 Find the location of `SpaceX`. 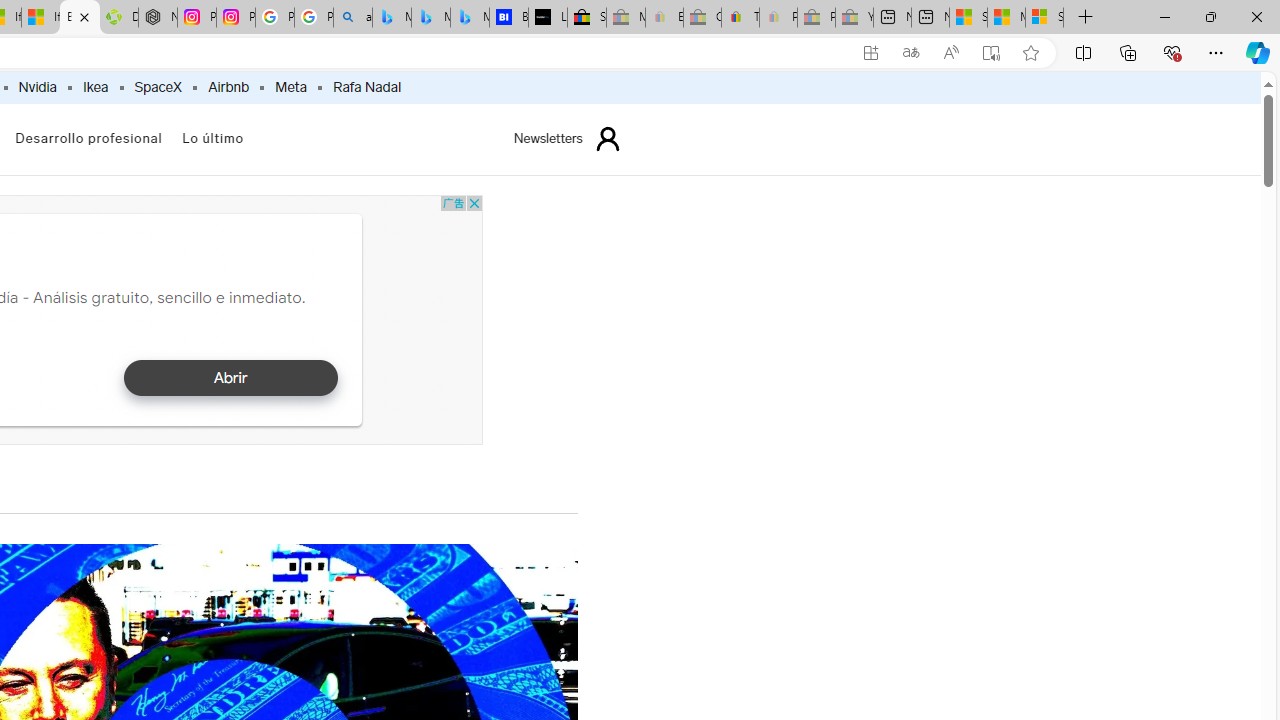

SpaceX is located at coordinates (158, 88).